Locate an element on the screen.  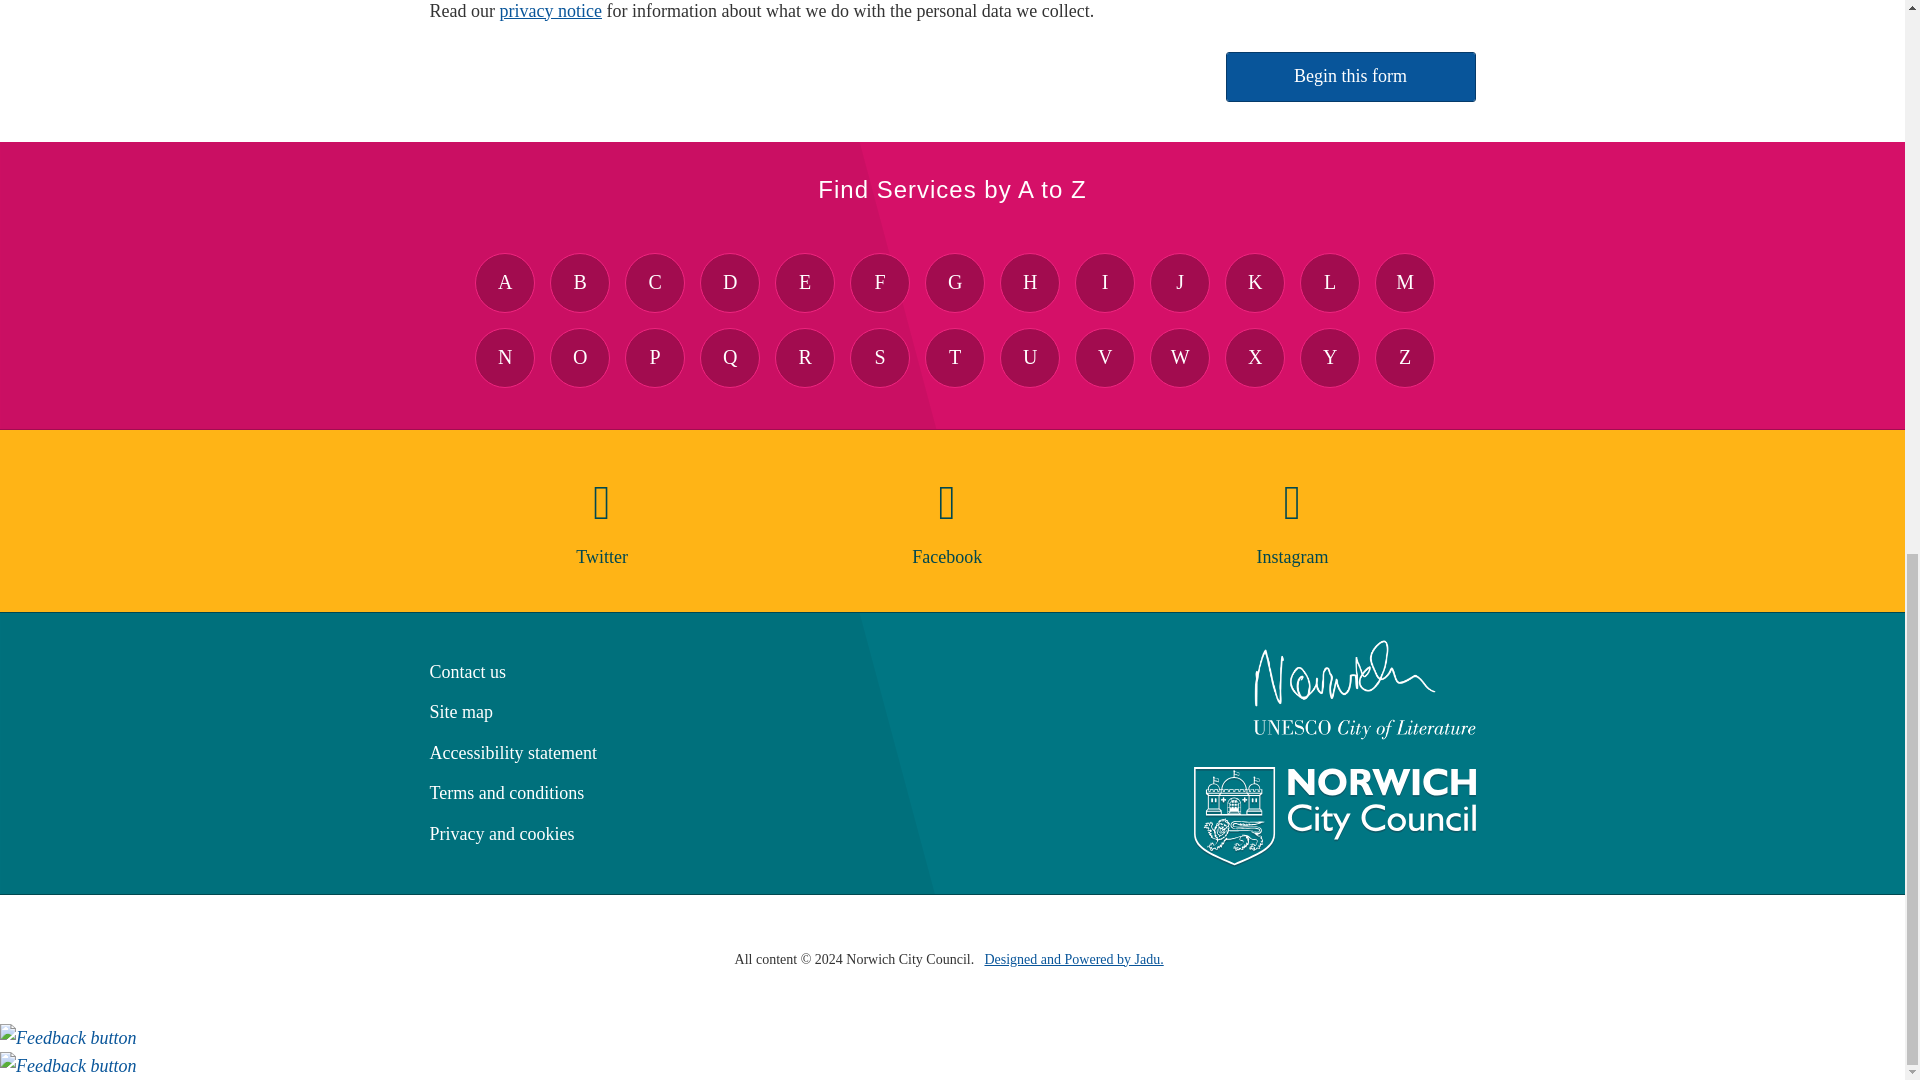
Twitter is located at coordinates (602, 524).